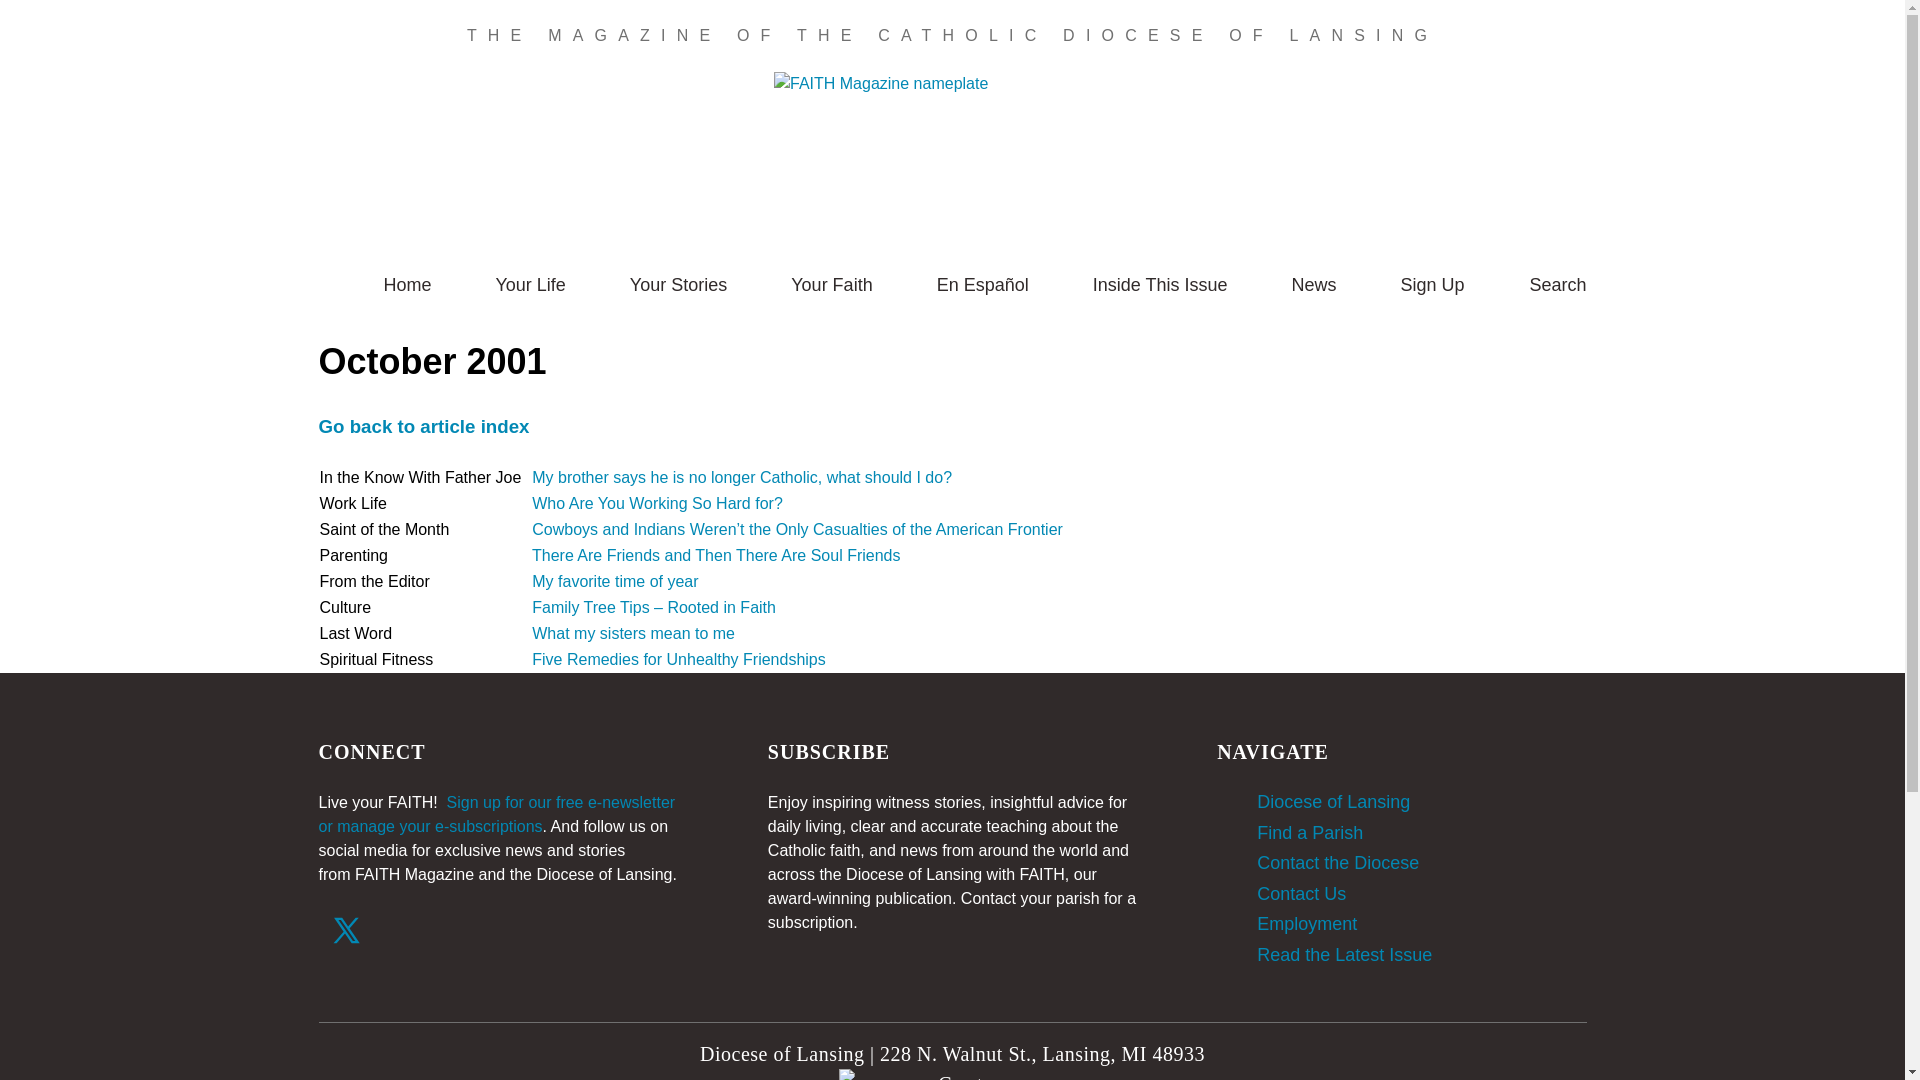 The width and height of the screenshot is (1920, 1080). Describe the element at coordinates (1313, 290) in the screenshot. I see `News` at that location.